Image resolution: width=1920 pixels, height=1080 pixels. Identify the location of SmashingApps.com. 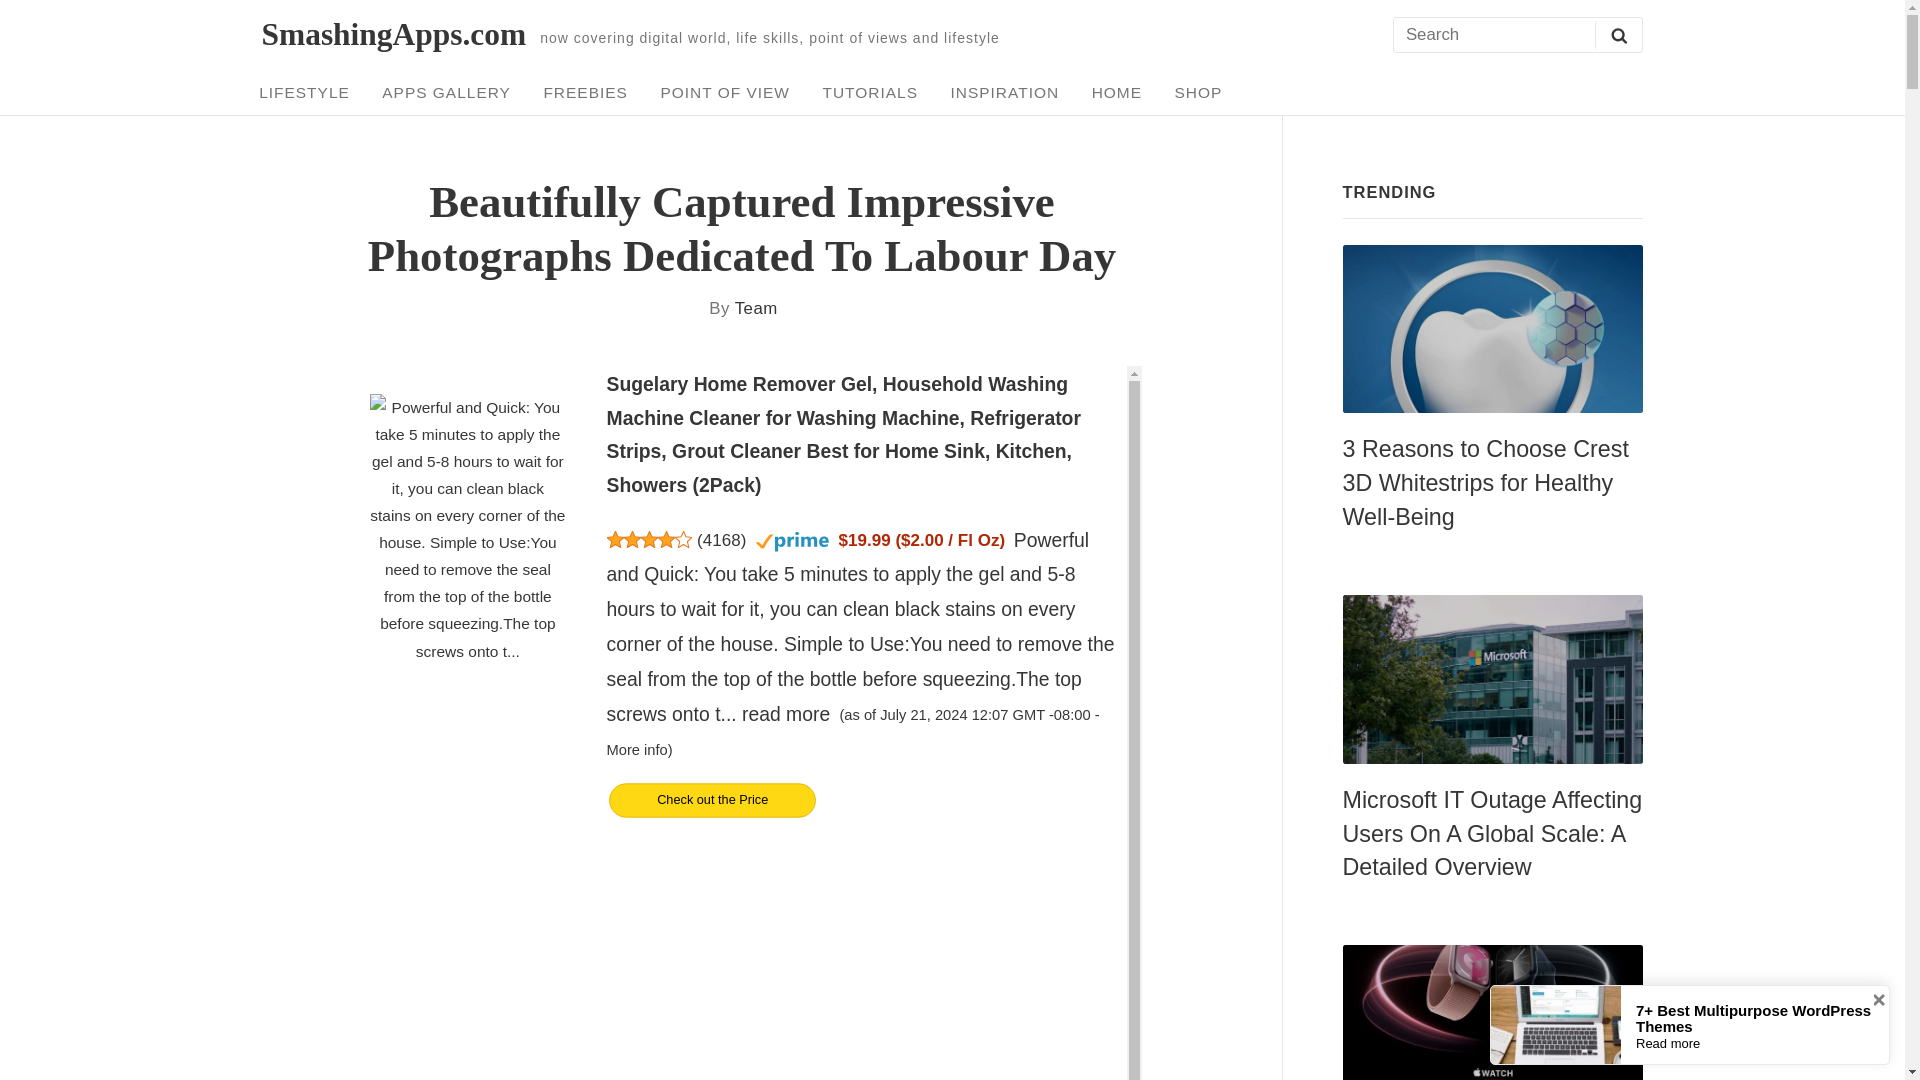
(394, 34).